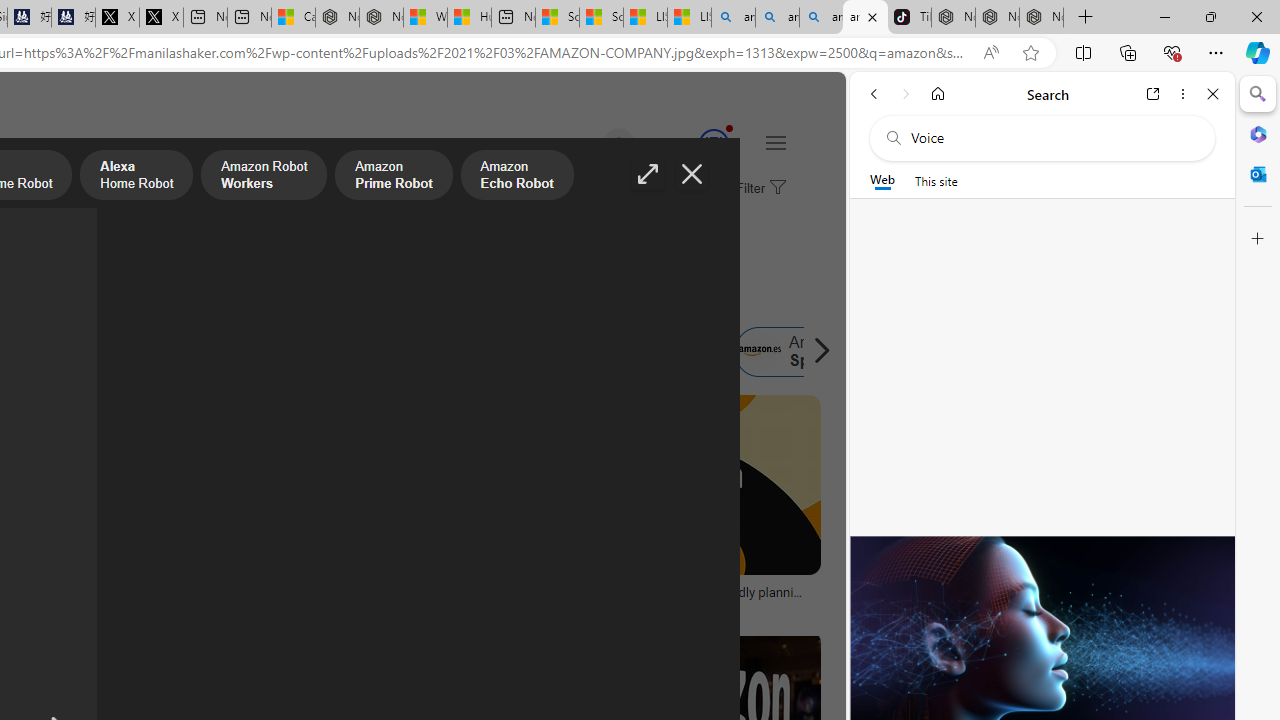  What do you see at coordinates (368, 598) in the screenshot?
I see `Amazon down? Current status and problems | Downdetector` at bounding box center [368, 598].